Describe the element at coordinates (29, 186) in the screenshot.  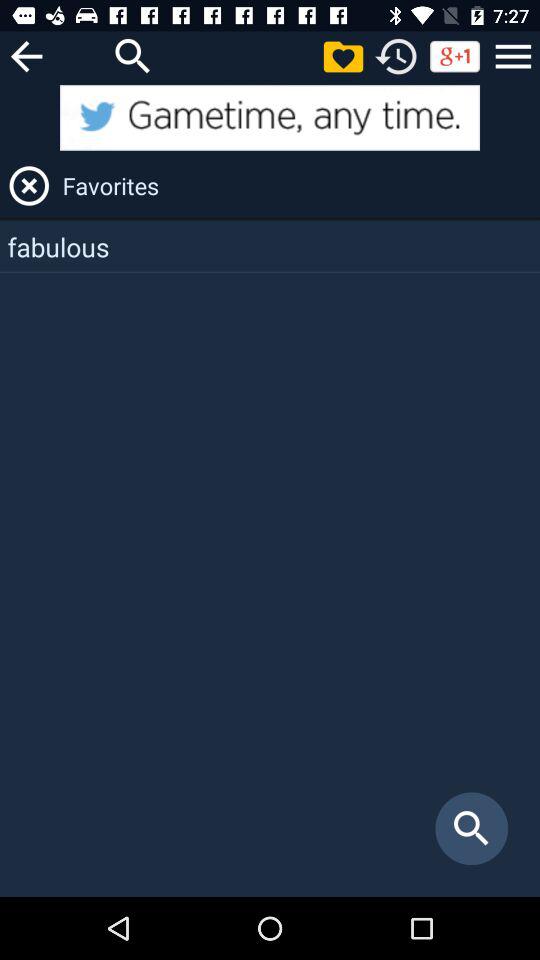
I see `close` at that location.